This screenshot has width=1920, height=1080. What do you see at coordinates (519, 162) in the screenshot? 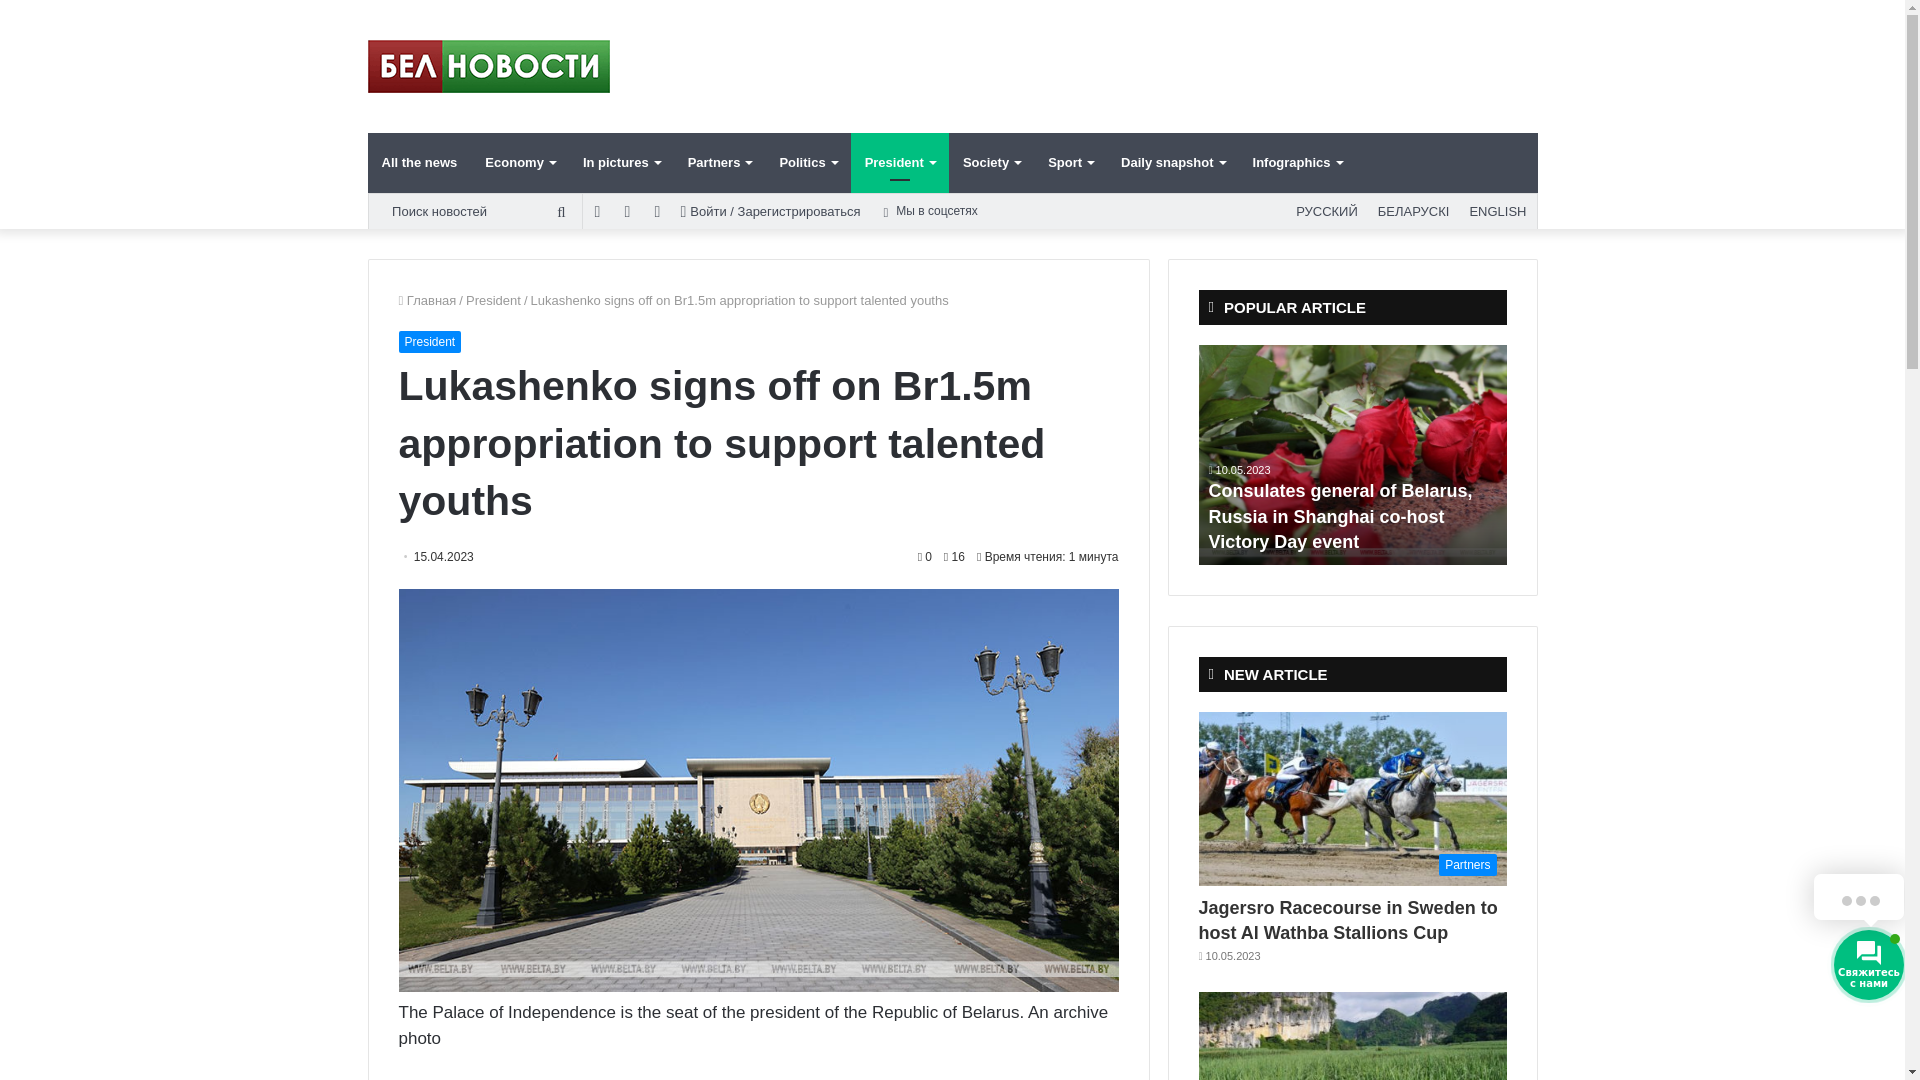
I see `Economy` at bounding box center [519, 162].